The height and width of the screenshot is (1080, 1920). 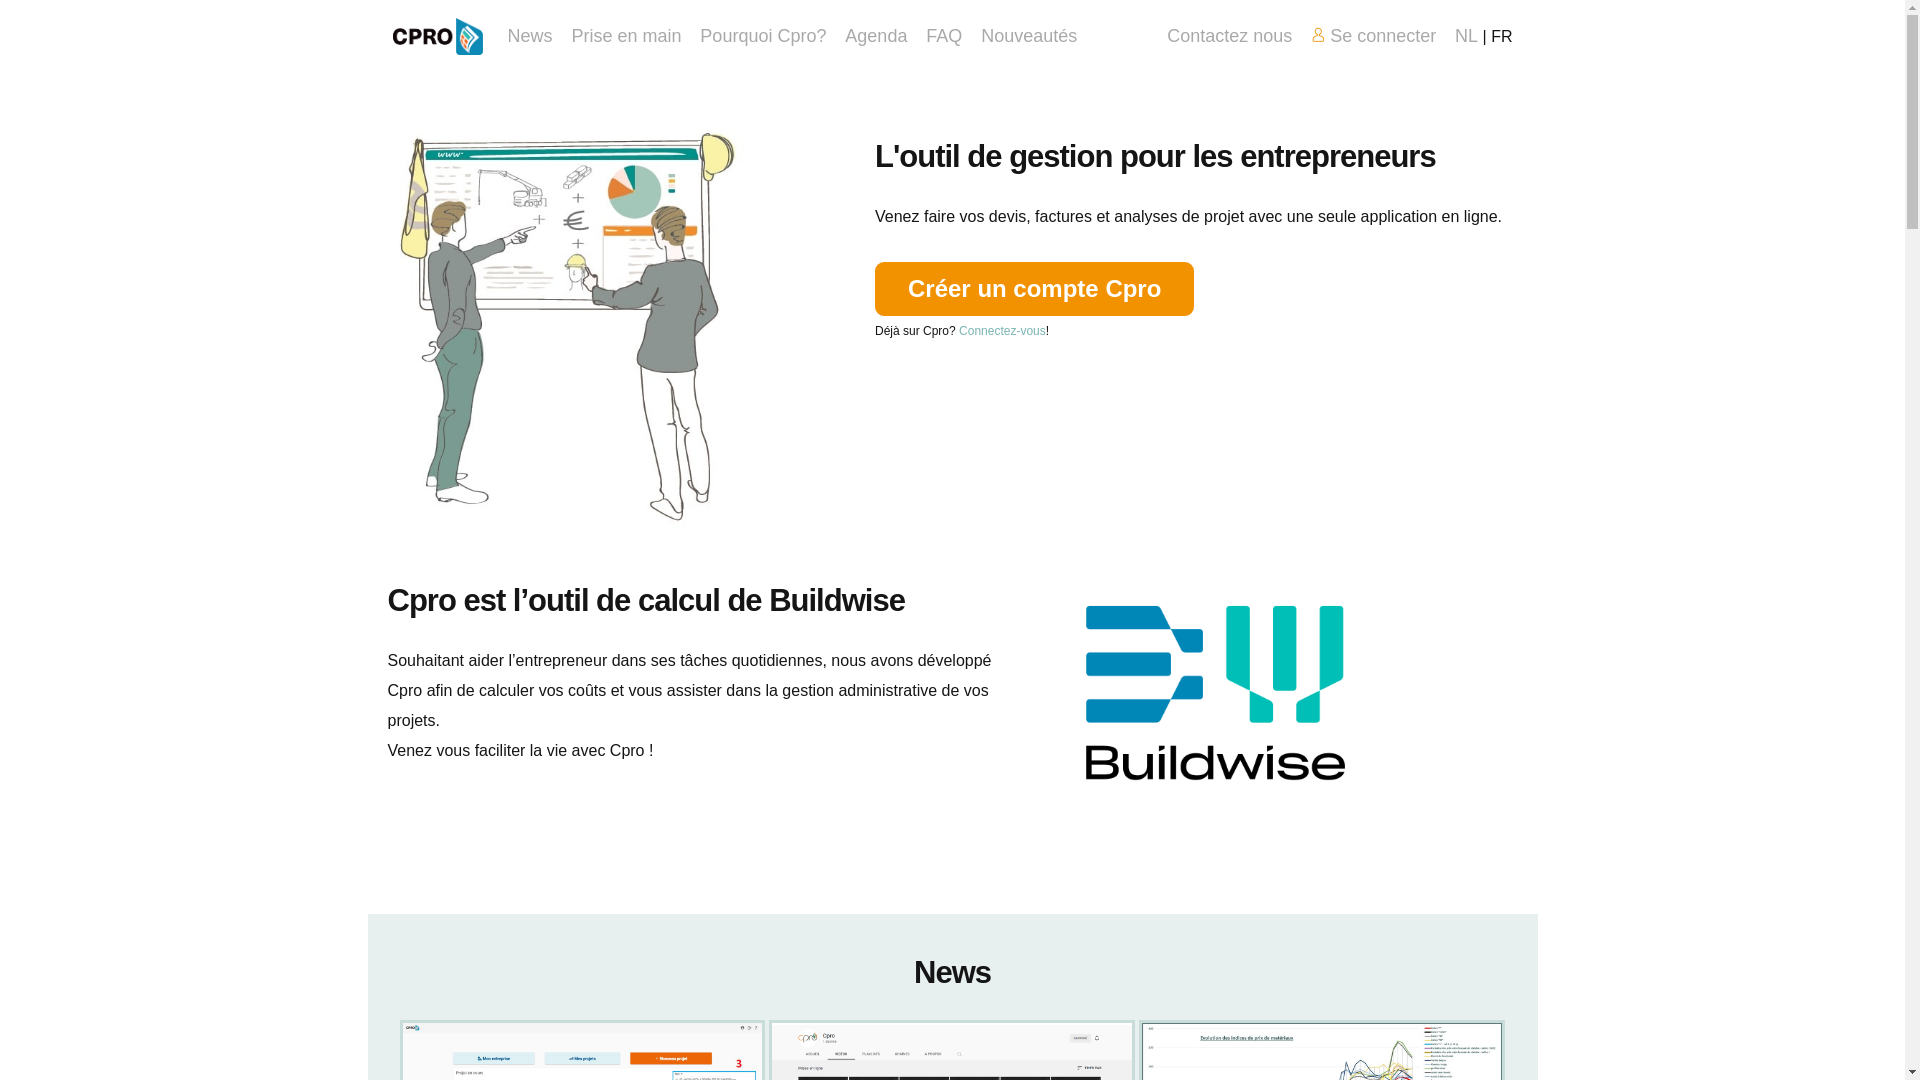 What do you see at coordinates (437, 36) in the screenshot?
I see `Home` at bounding box center [437, 36].